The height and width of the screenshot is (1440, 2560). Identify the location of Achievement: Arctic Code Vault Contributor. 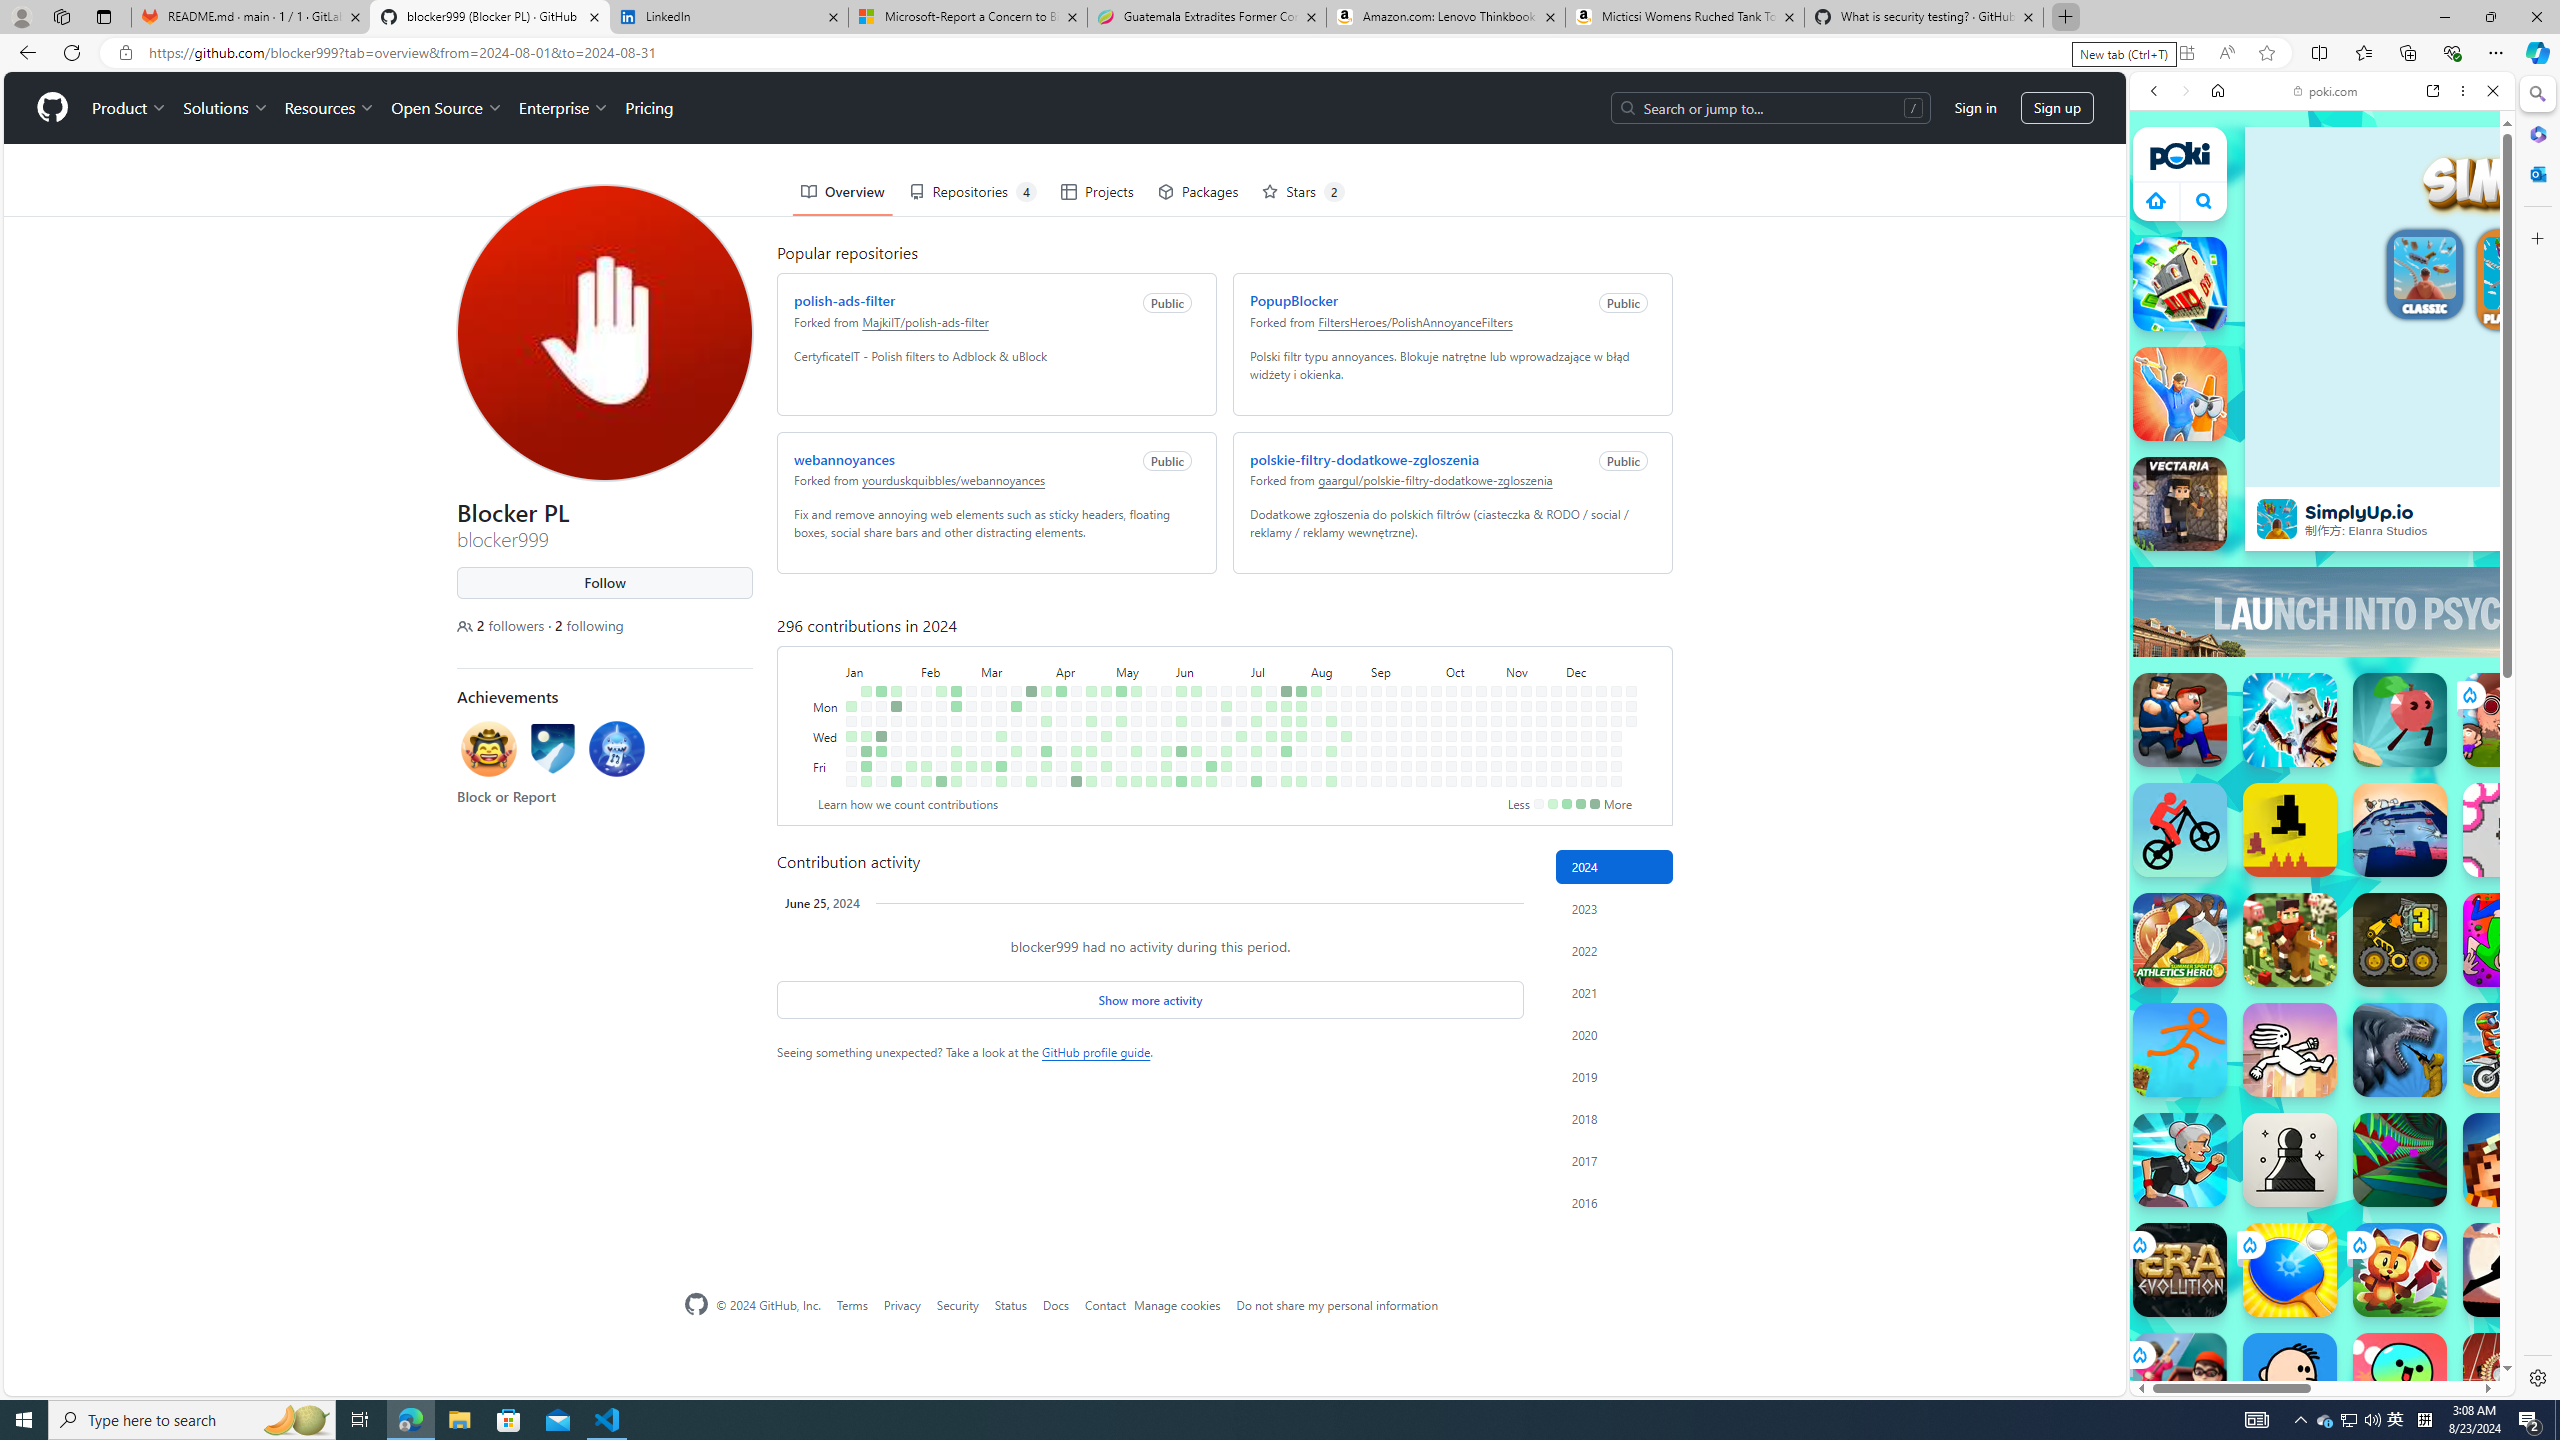
(554, 752).